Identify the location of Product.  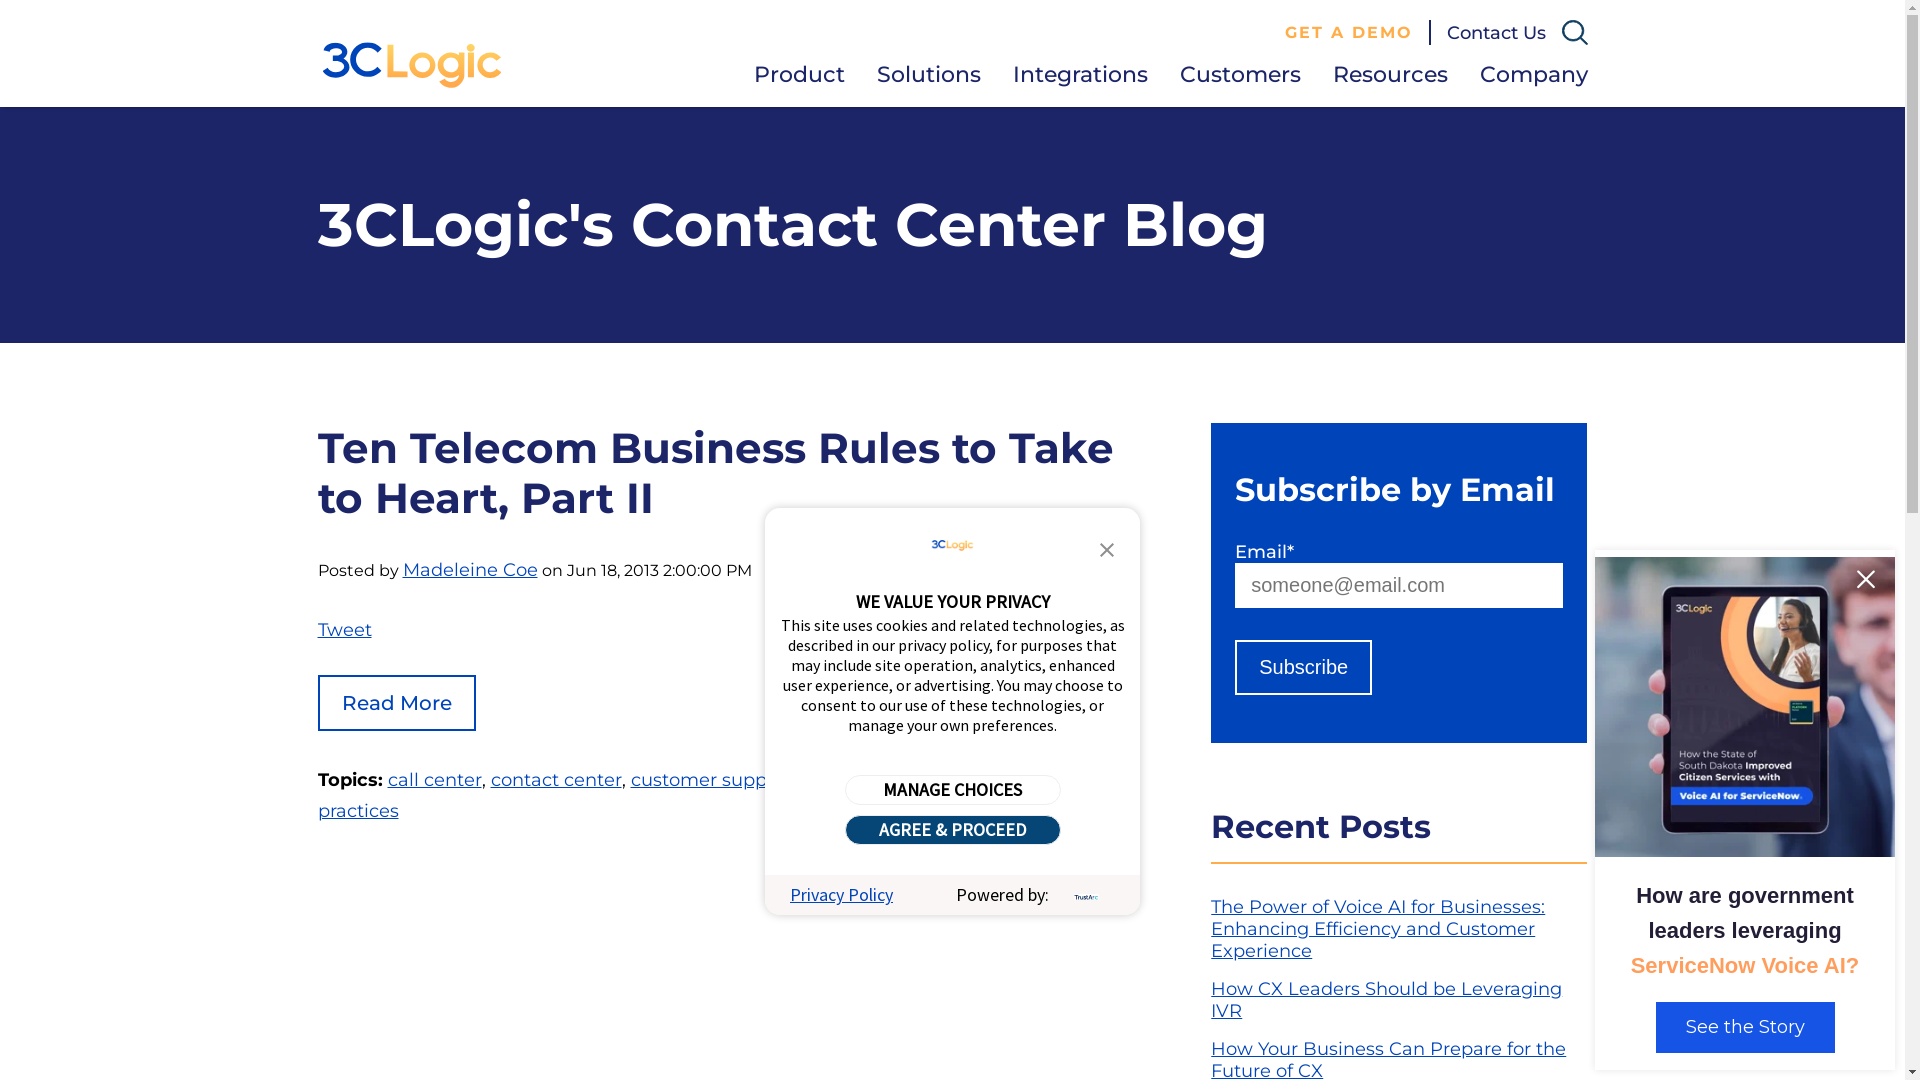
(800, 74).